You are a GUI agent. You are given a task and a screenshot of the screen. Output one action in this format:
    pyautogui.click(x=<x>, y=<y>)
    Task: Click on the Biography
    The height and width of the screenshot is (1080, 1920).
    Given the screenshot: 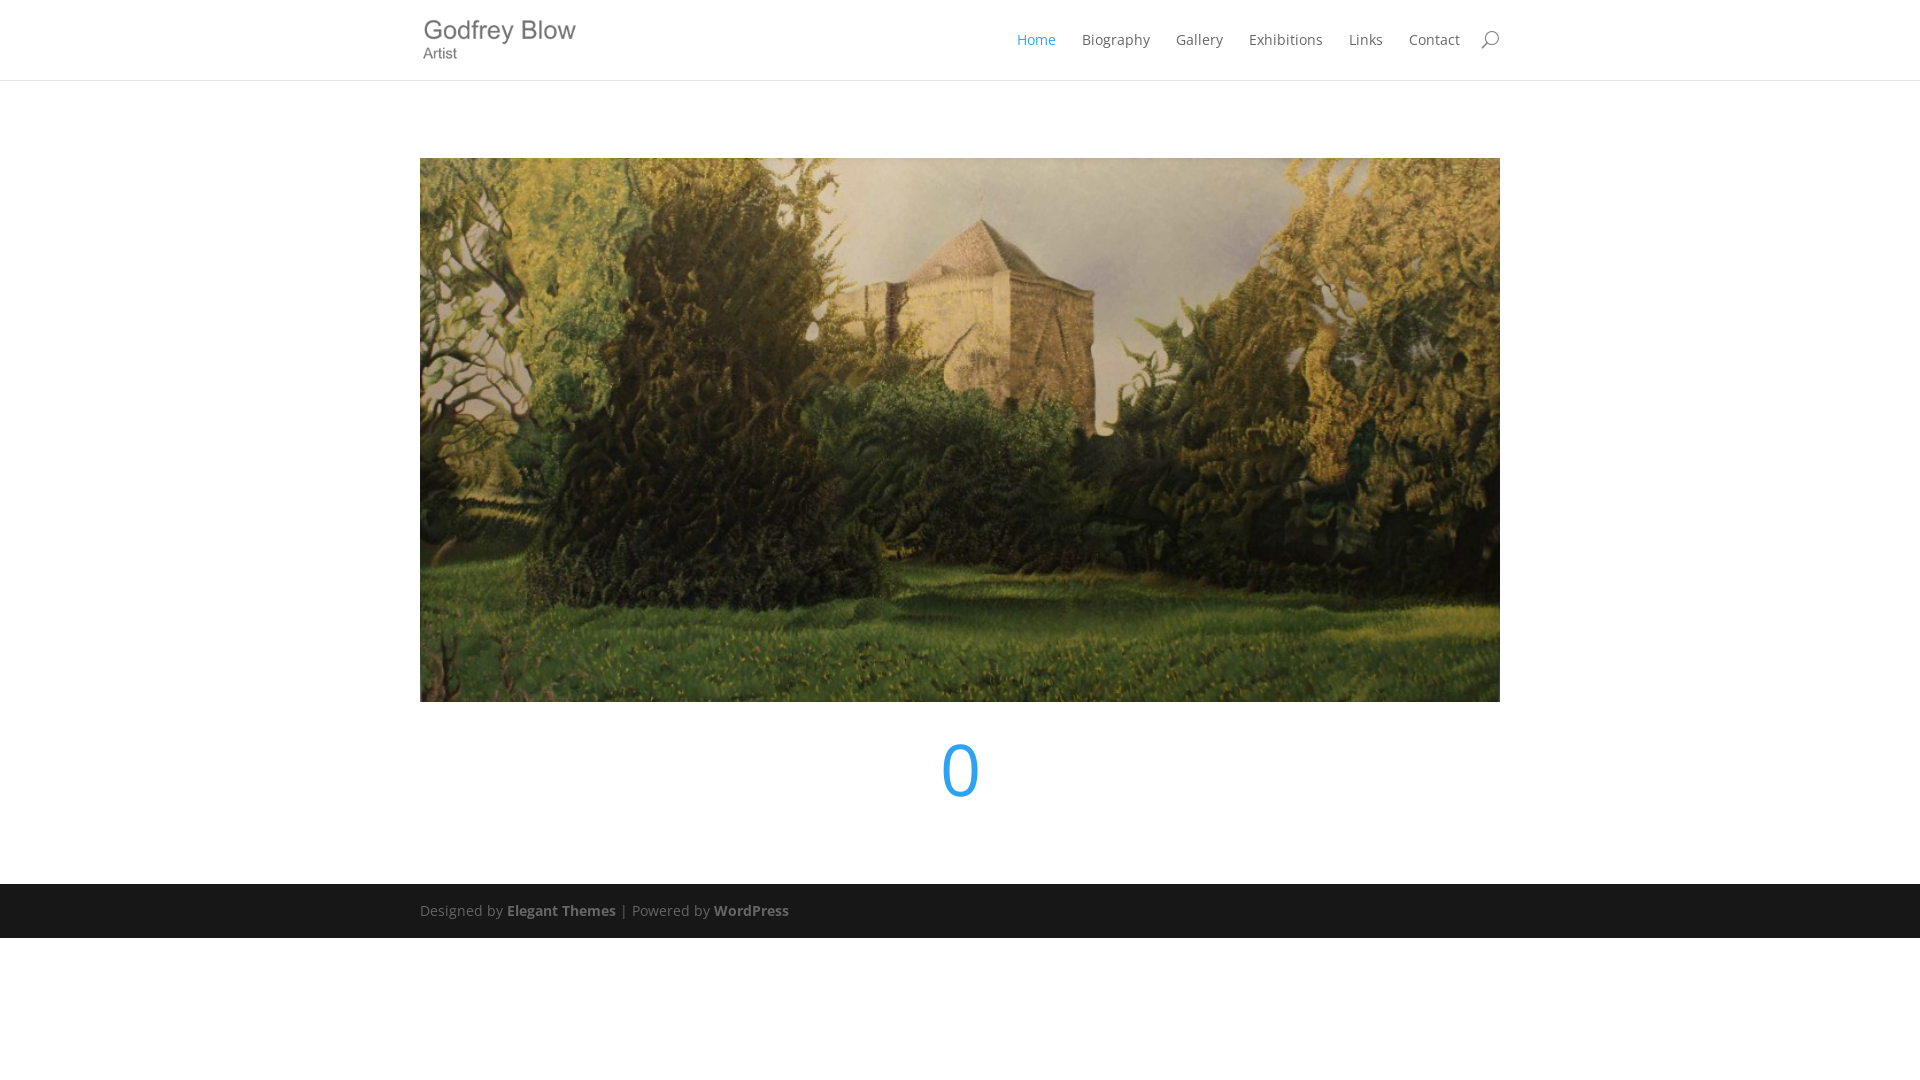 What is the action you would take?
    pyautogui.click(x=1116, y=54)
    